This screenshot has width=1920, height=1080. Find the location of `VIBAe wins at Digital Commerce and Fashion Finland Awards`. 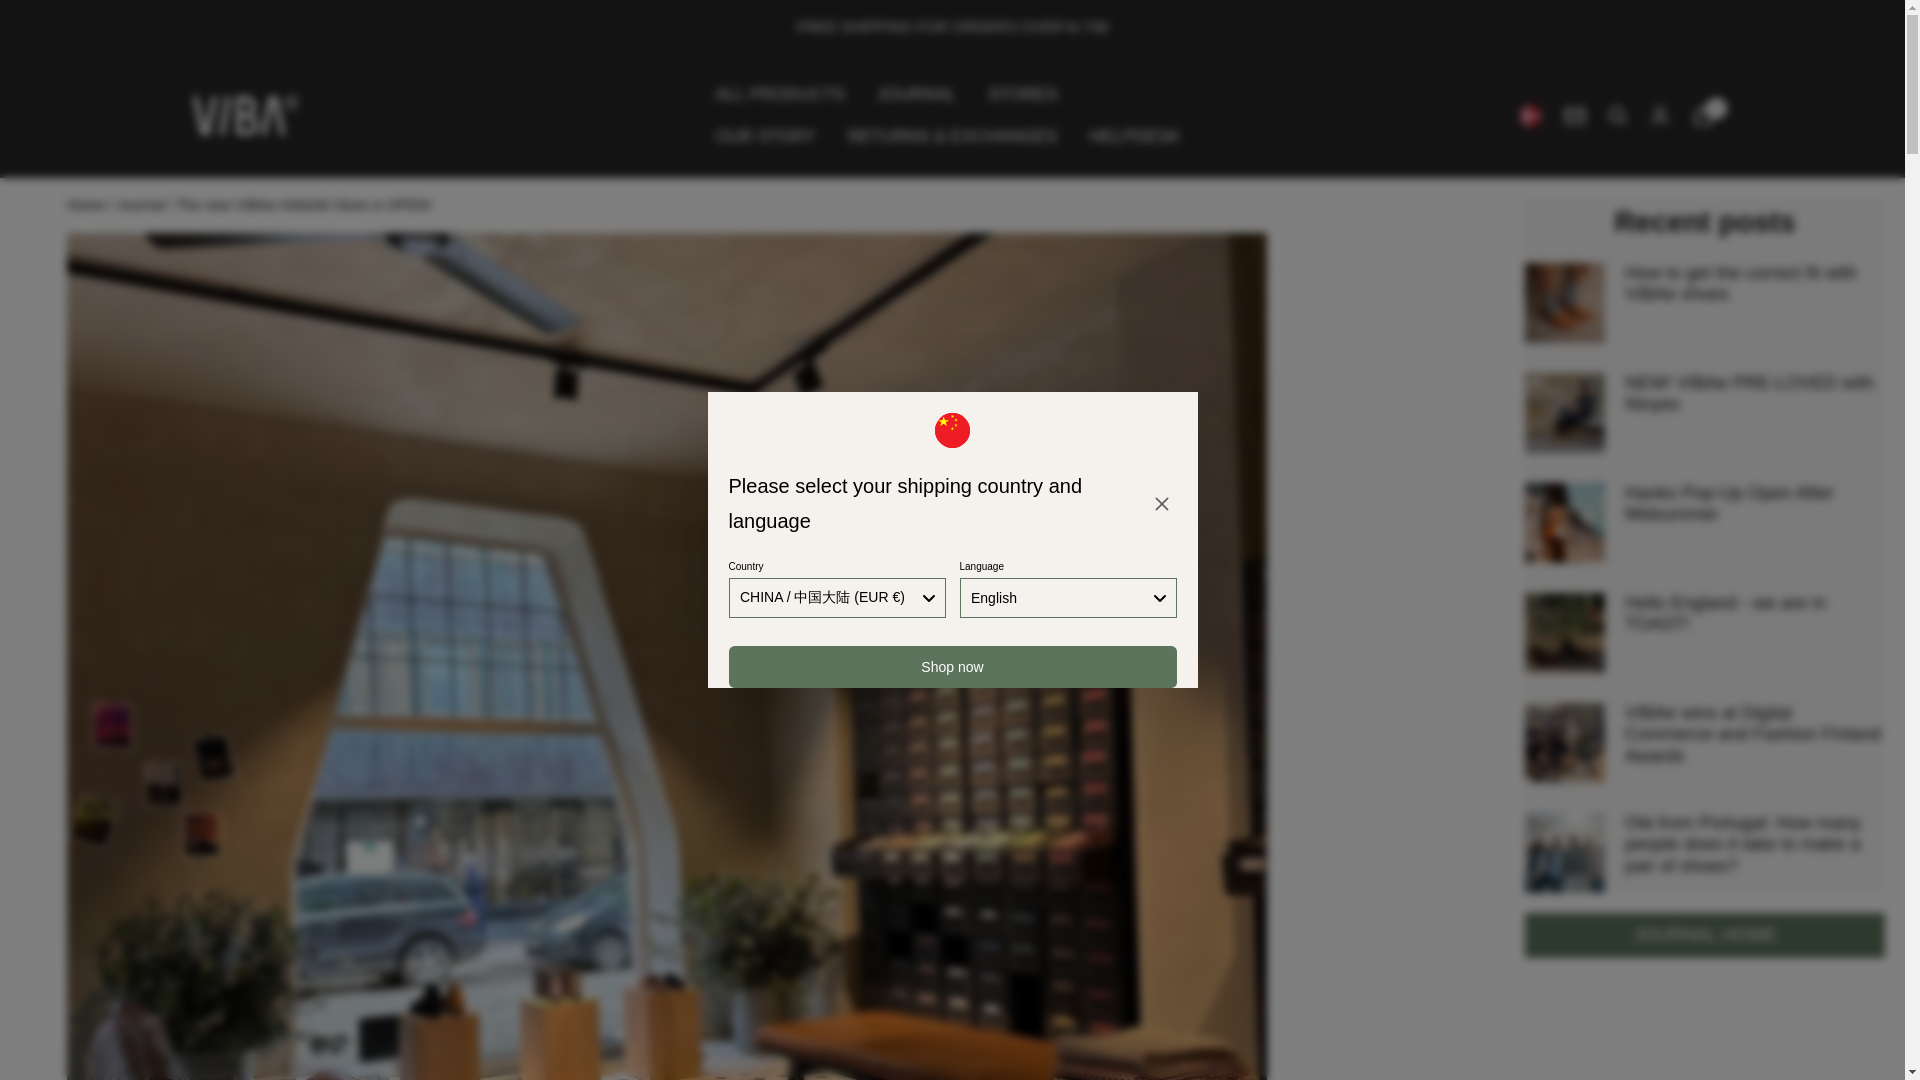

VIBAe wins at Digital Commerce and Fashion Finland Awards is located at coordinates (1754, 735).